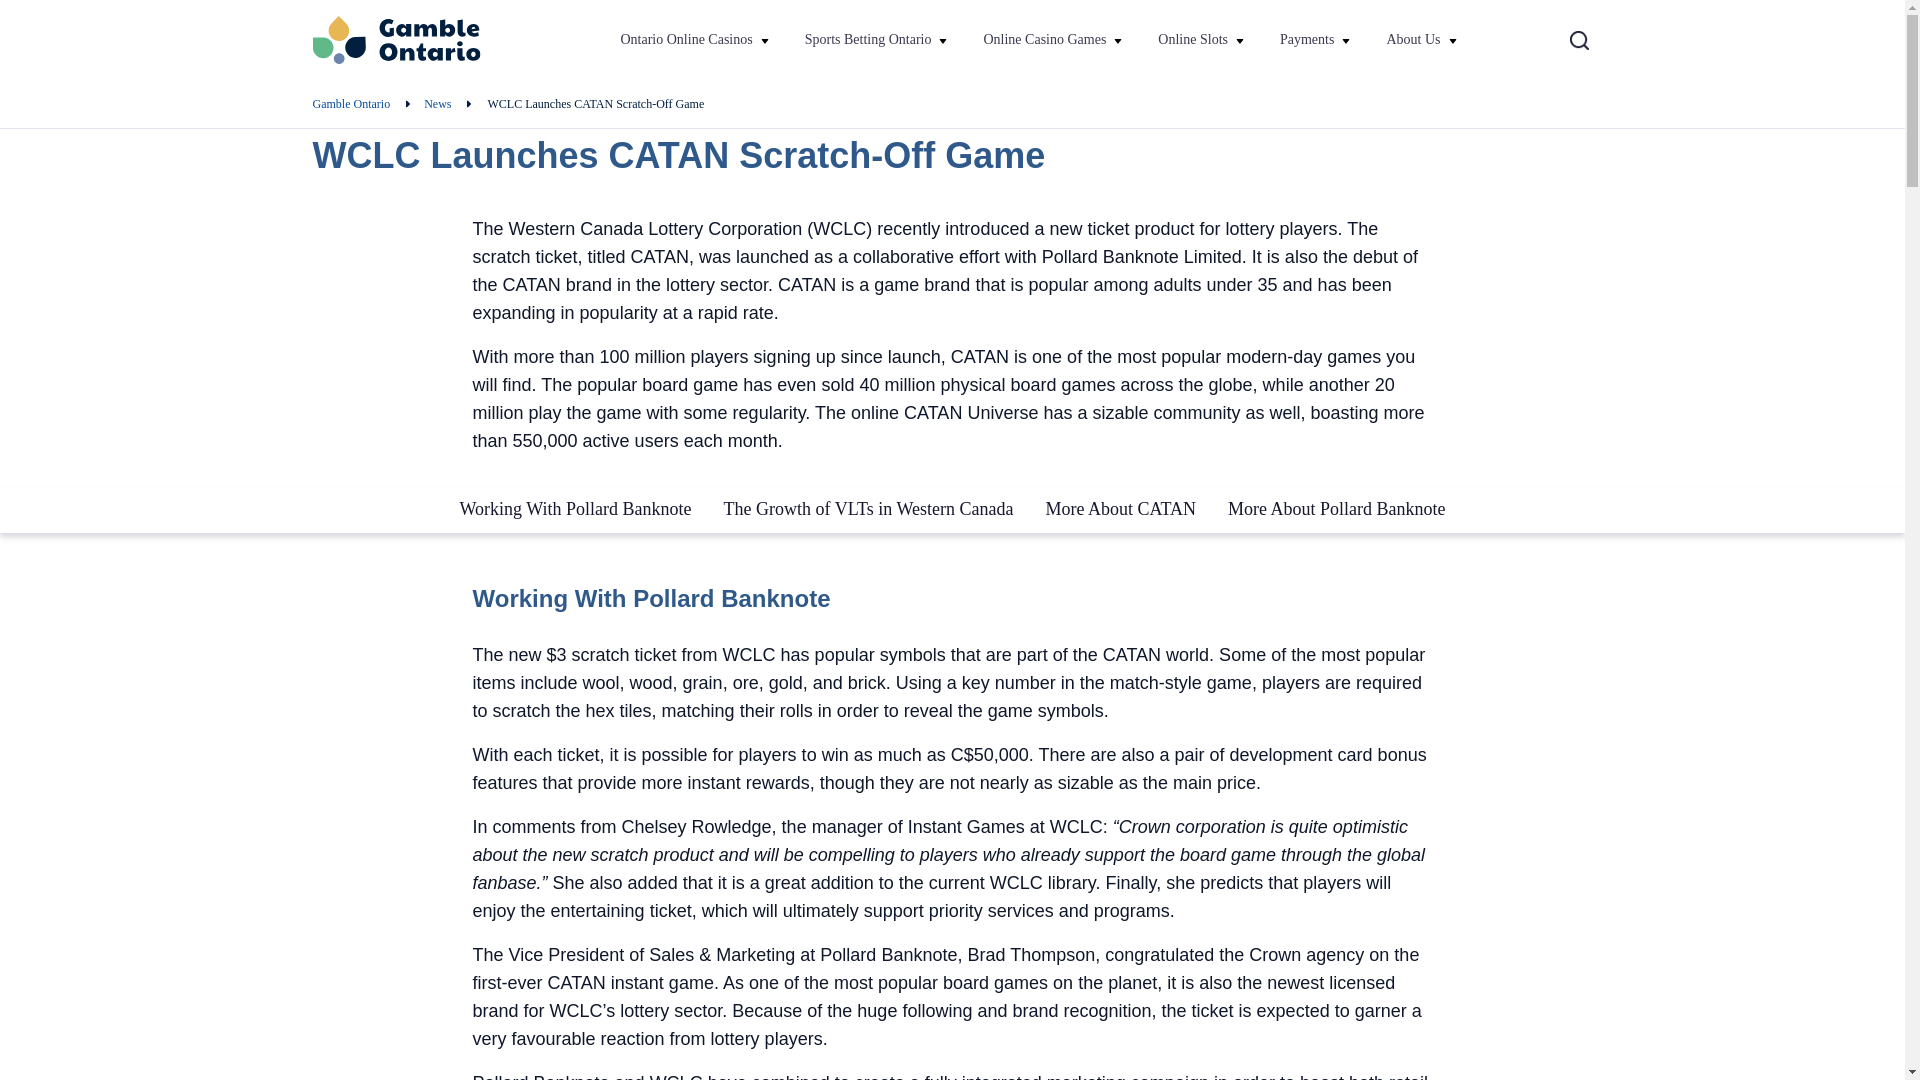 Image resolution: width=1920 pixels, height=1080 pixels. What do you see at coordinates (1578, 40) in the screenshot?
I see `search` at bounding box center [1578, 40].